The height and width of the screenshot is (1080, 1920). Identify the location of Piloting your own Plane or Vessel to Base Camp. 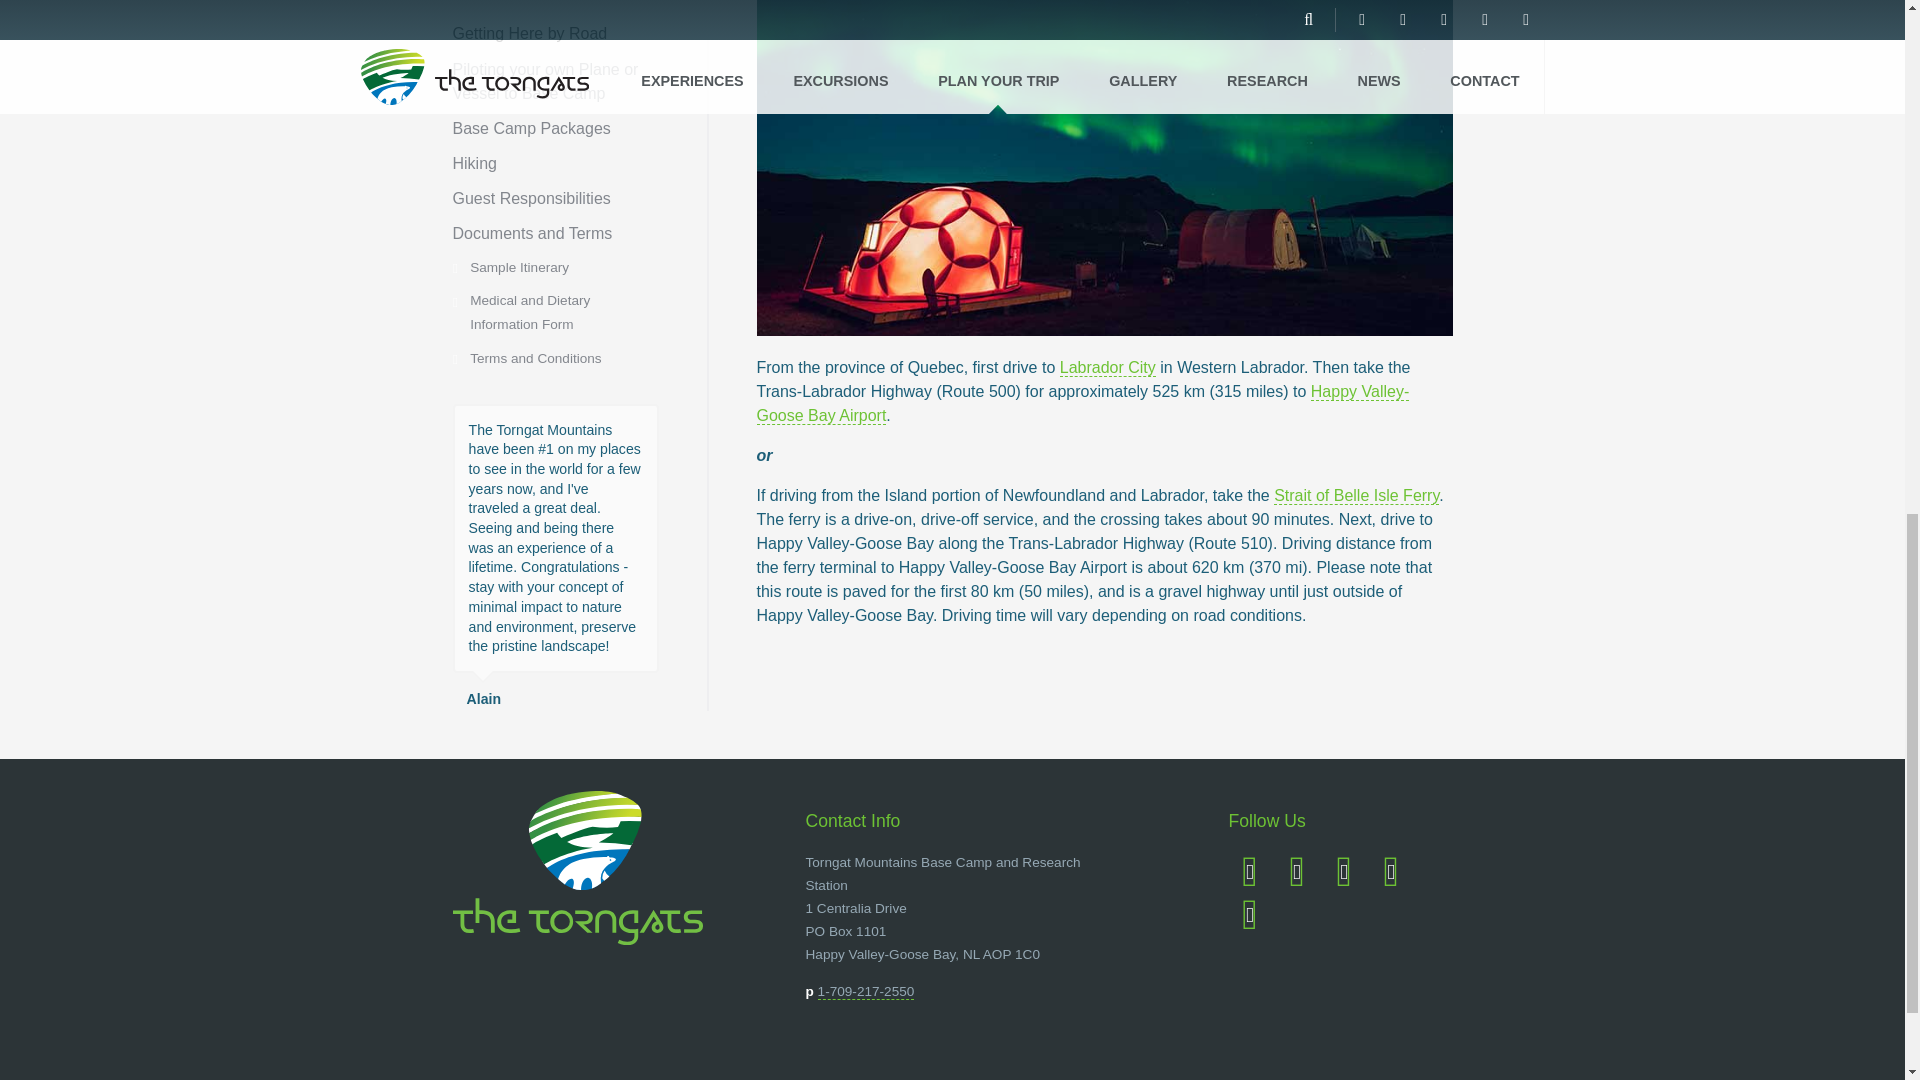
(544, 80).